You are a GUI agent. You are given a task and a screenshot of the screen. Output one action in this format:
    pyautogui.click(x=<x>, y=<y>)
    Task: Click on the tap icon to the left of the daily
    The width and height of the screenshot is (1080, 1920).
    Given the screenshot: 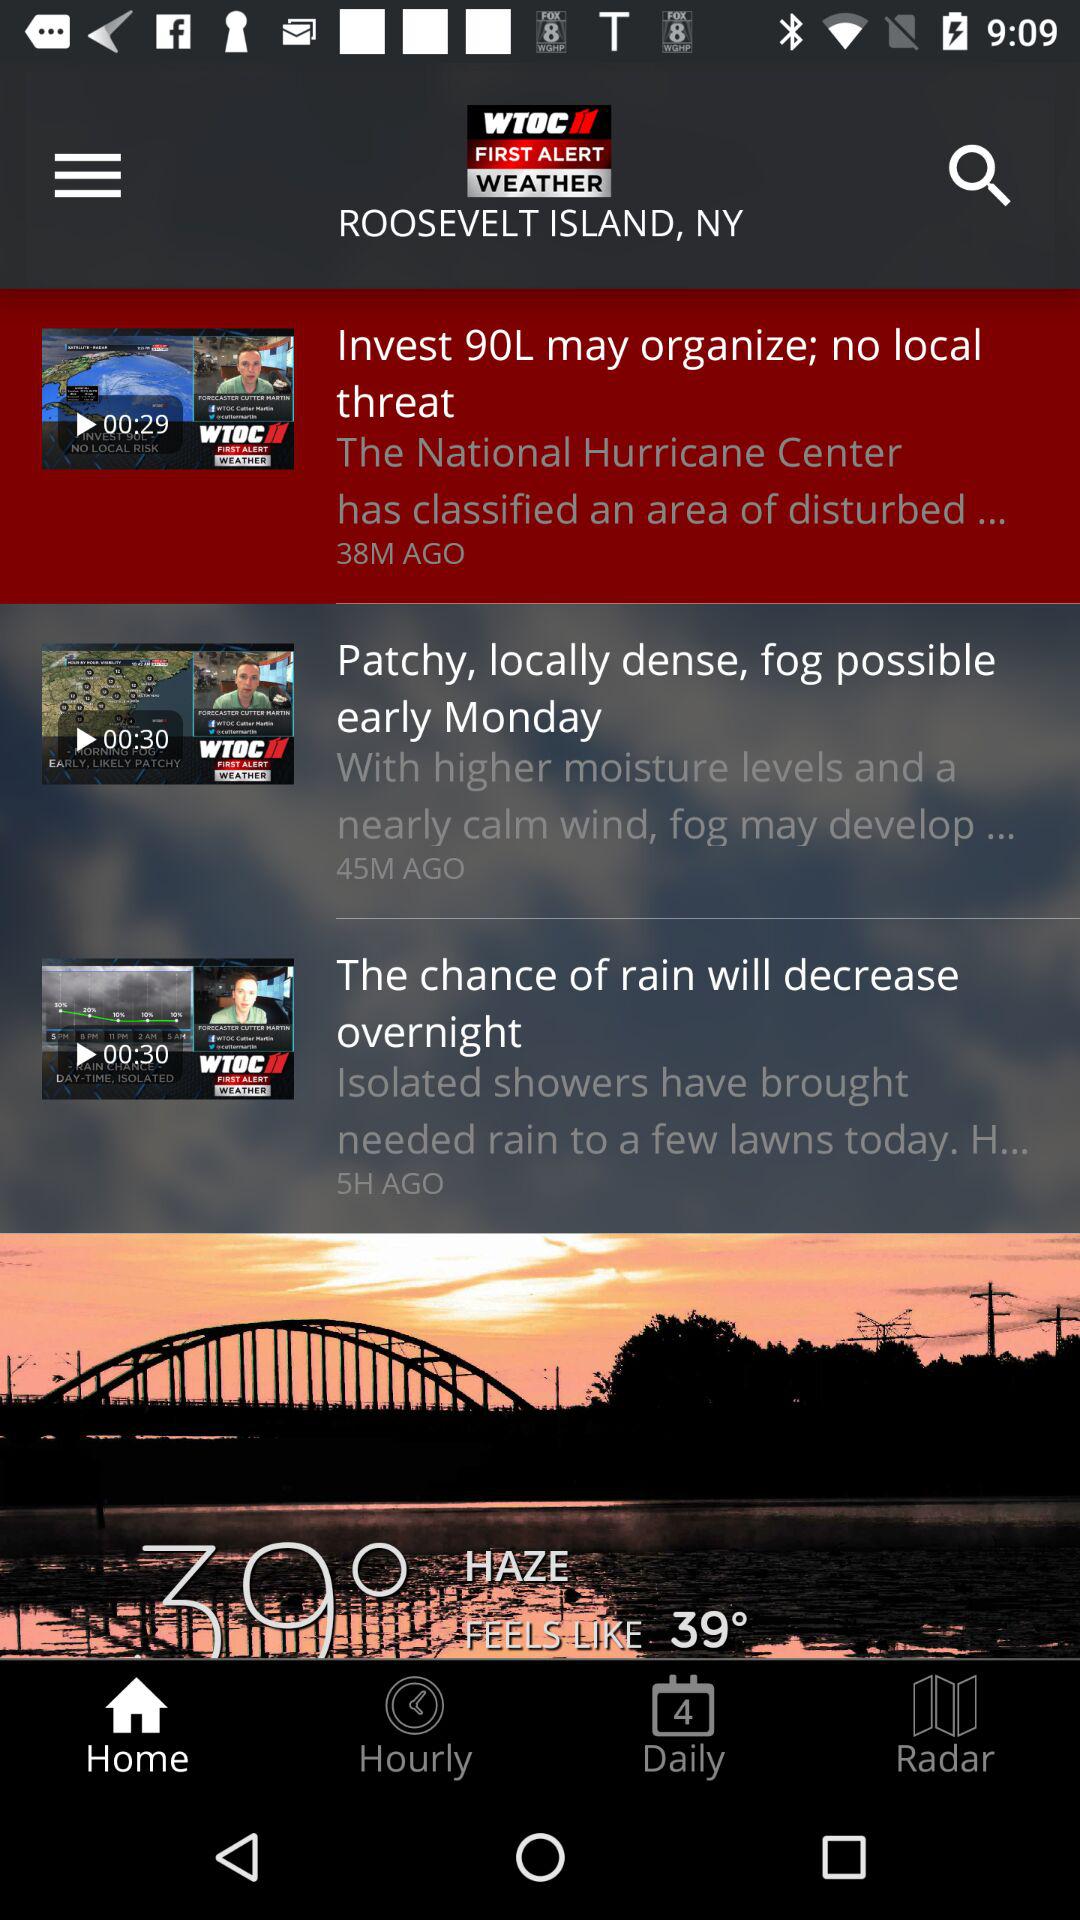 What is the action you would take?
    pyautogui.click(x=414, y=1726)
    